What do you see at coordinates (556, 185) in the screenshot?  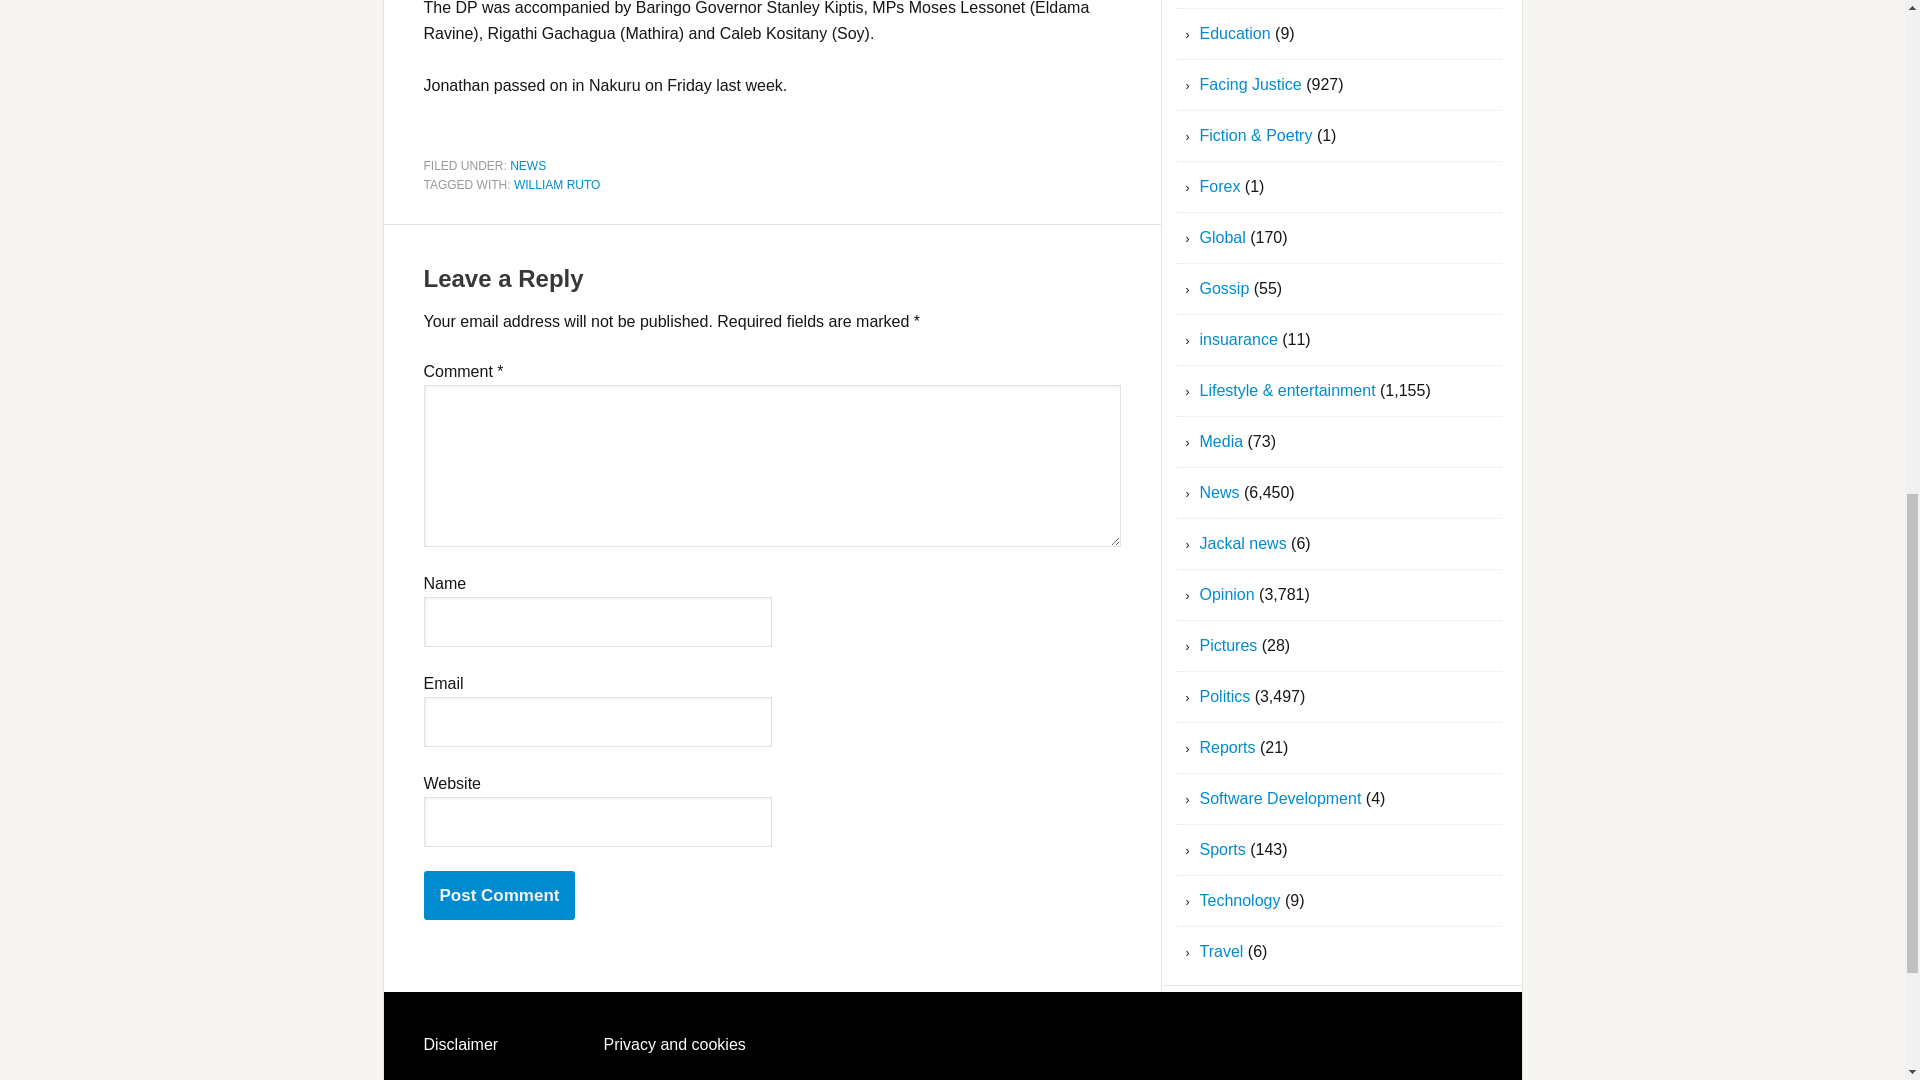 I see `WILLIAM RUTO` at bounding box center [556, 185].